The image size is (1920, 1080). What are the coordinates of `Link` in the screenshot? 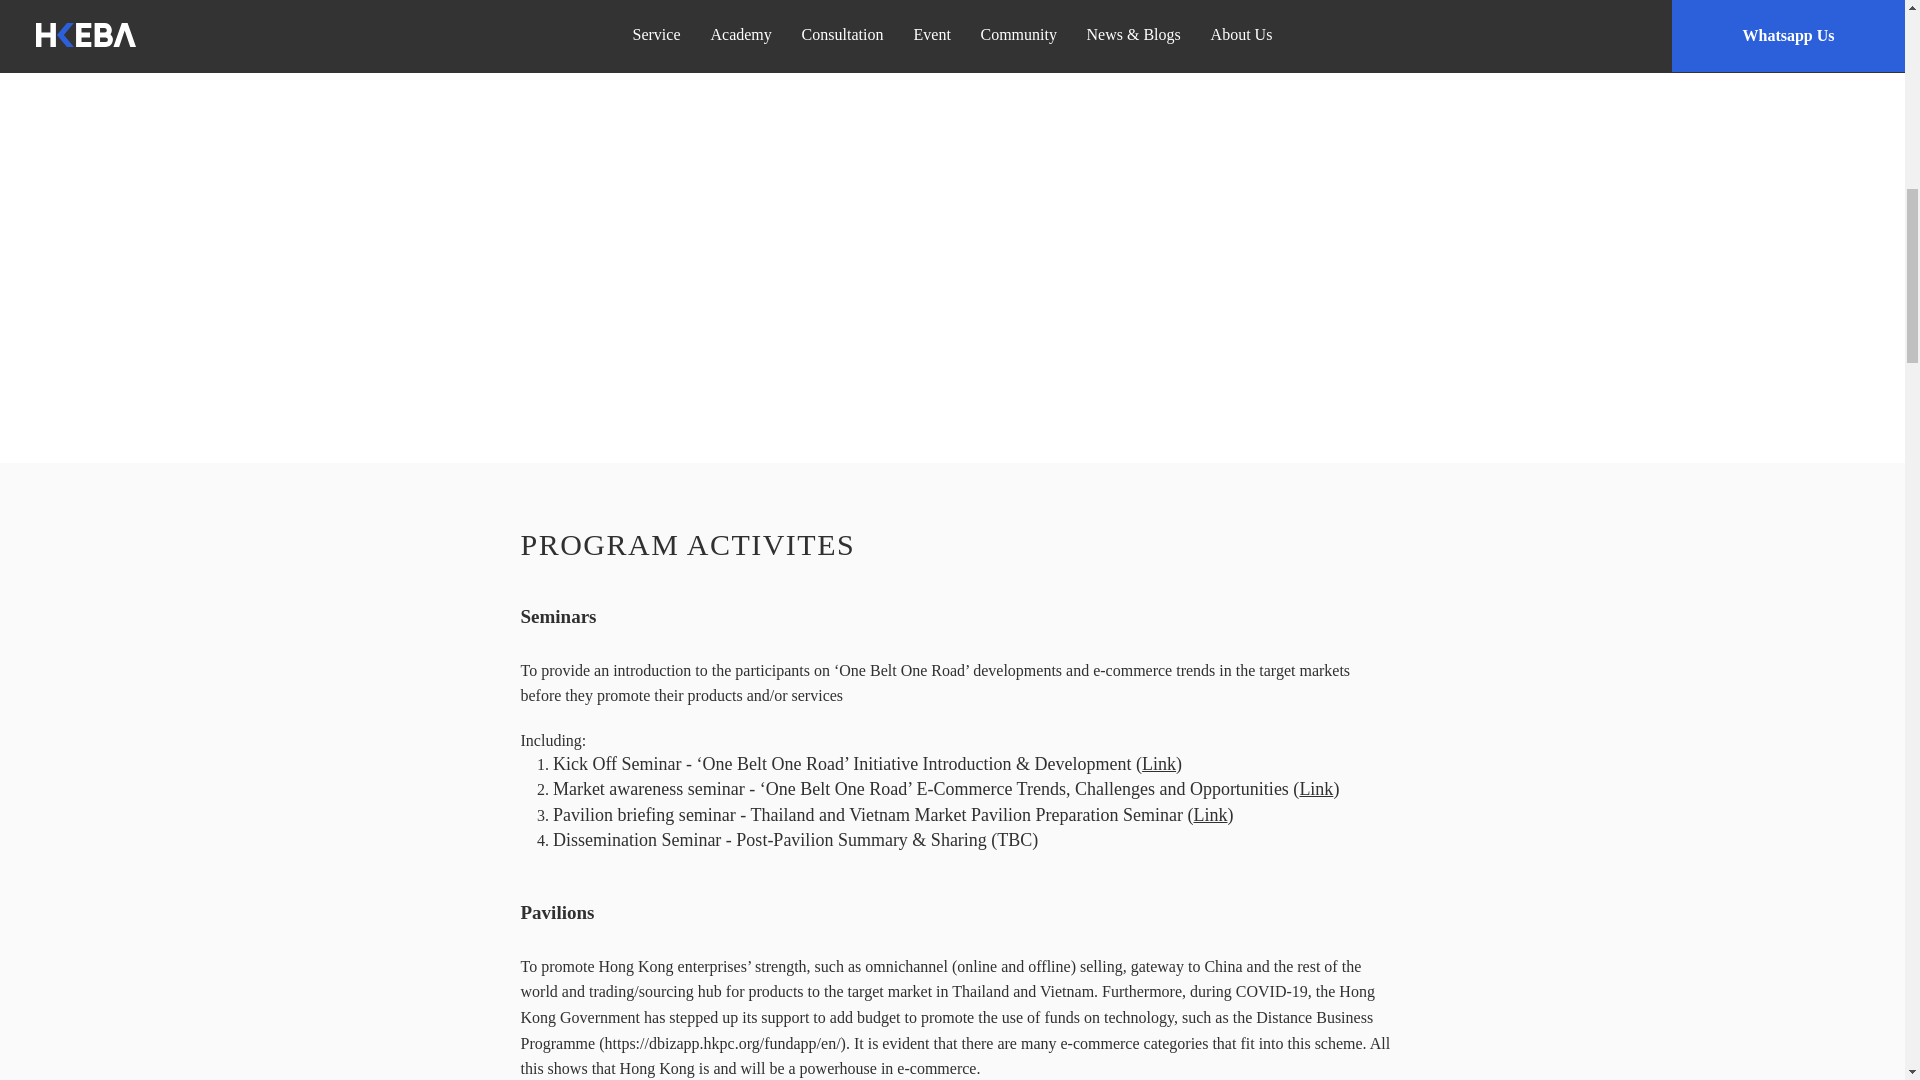 It's located at (1316, 788).